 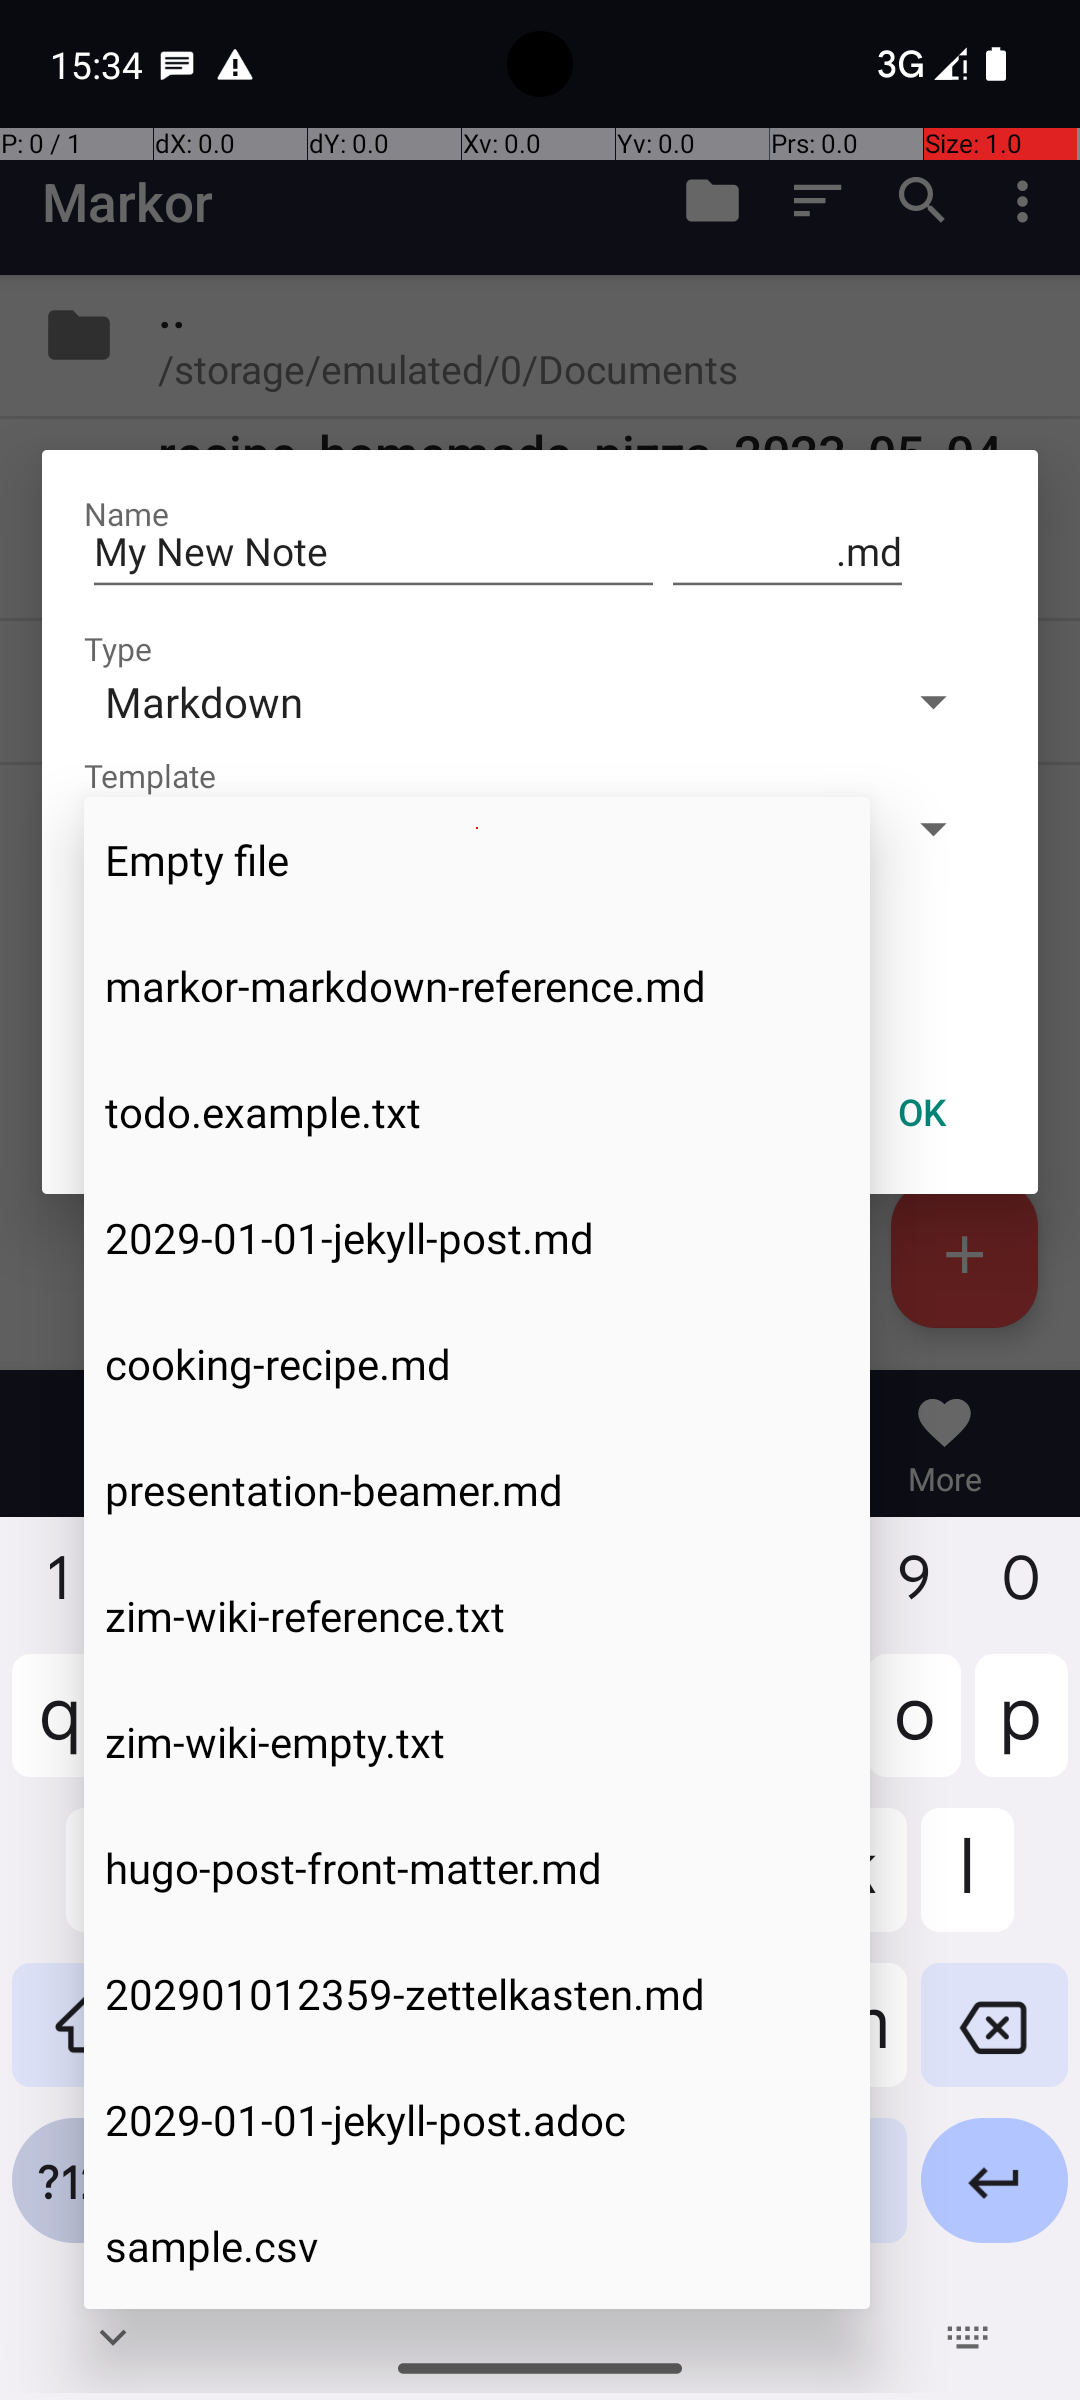 I want to click on todo.example.txt, so click(x=477, y=1112).